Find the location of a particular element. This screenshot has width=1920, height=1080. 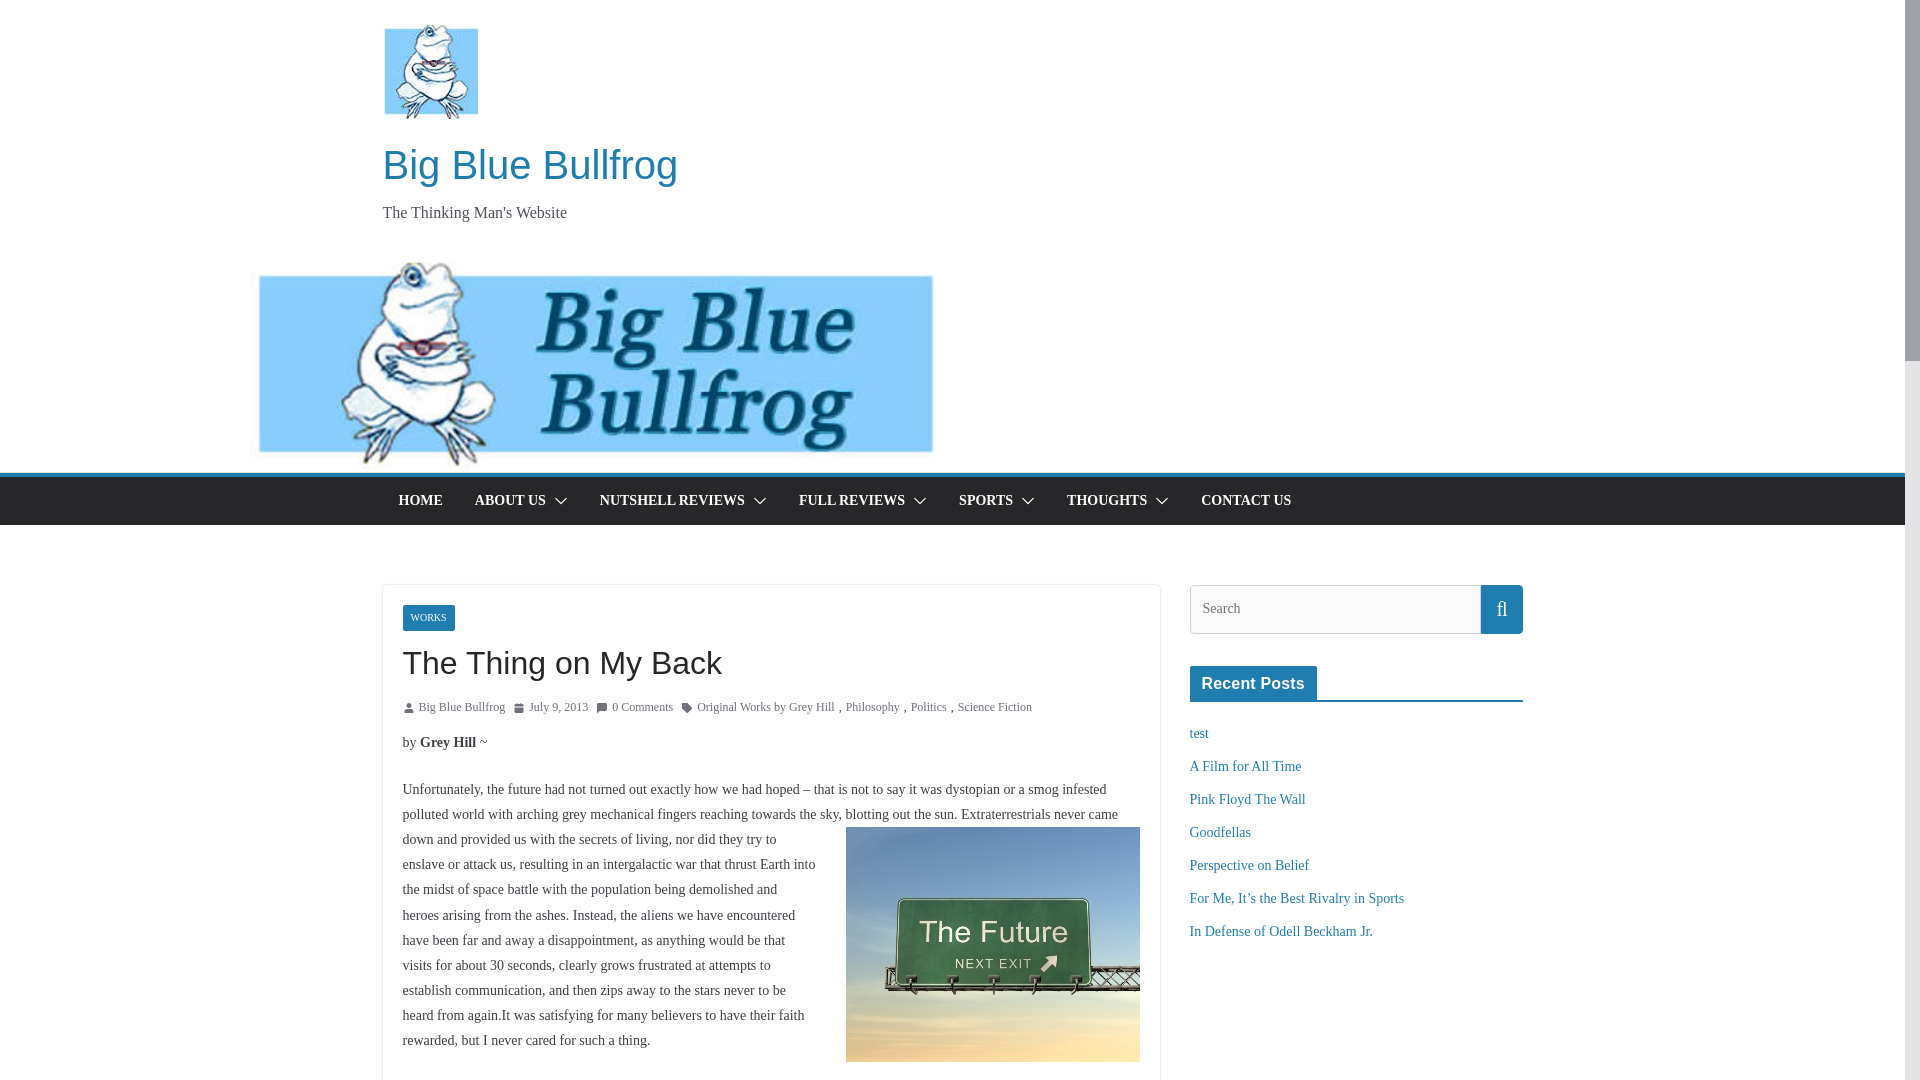

3:12 pm is located at coordinates (550, 708).